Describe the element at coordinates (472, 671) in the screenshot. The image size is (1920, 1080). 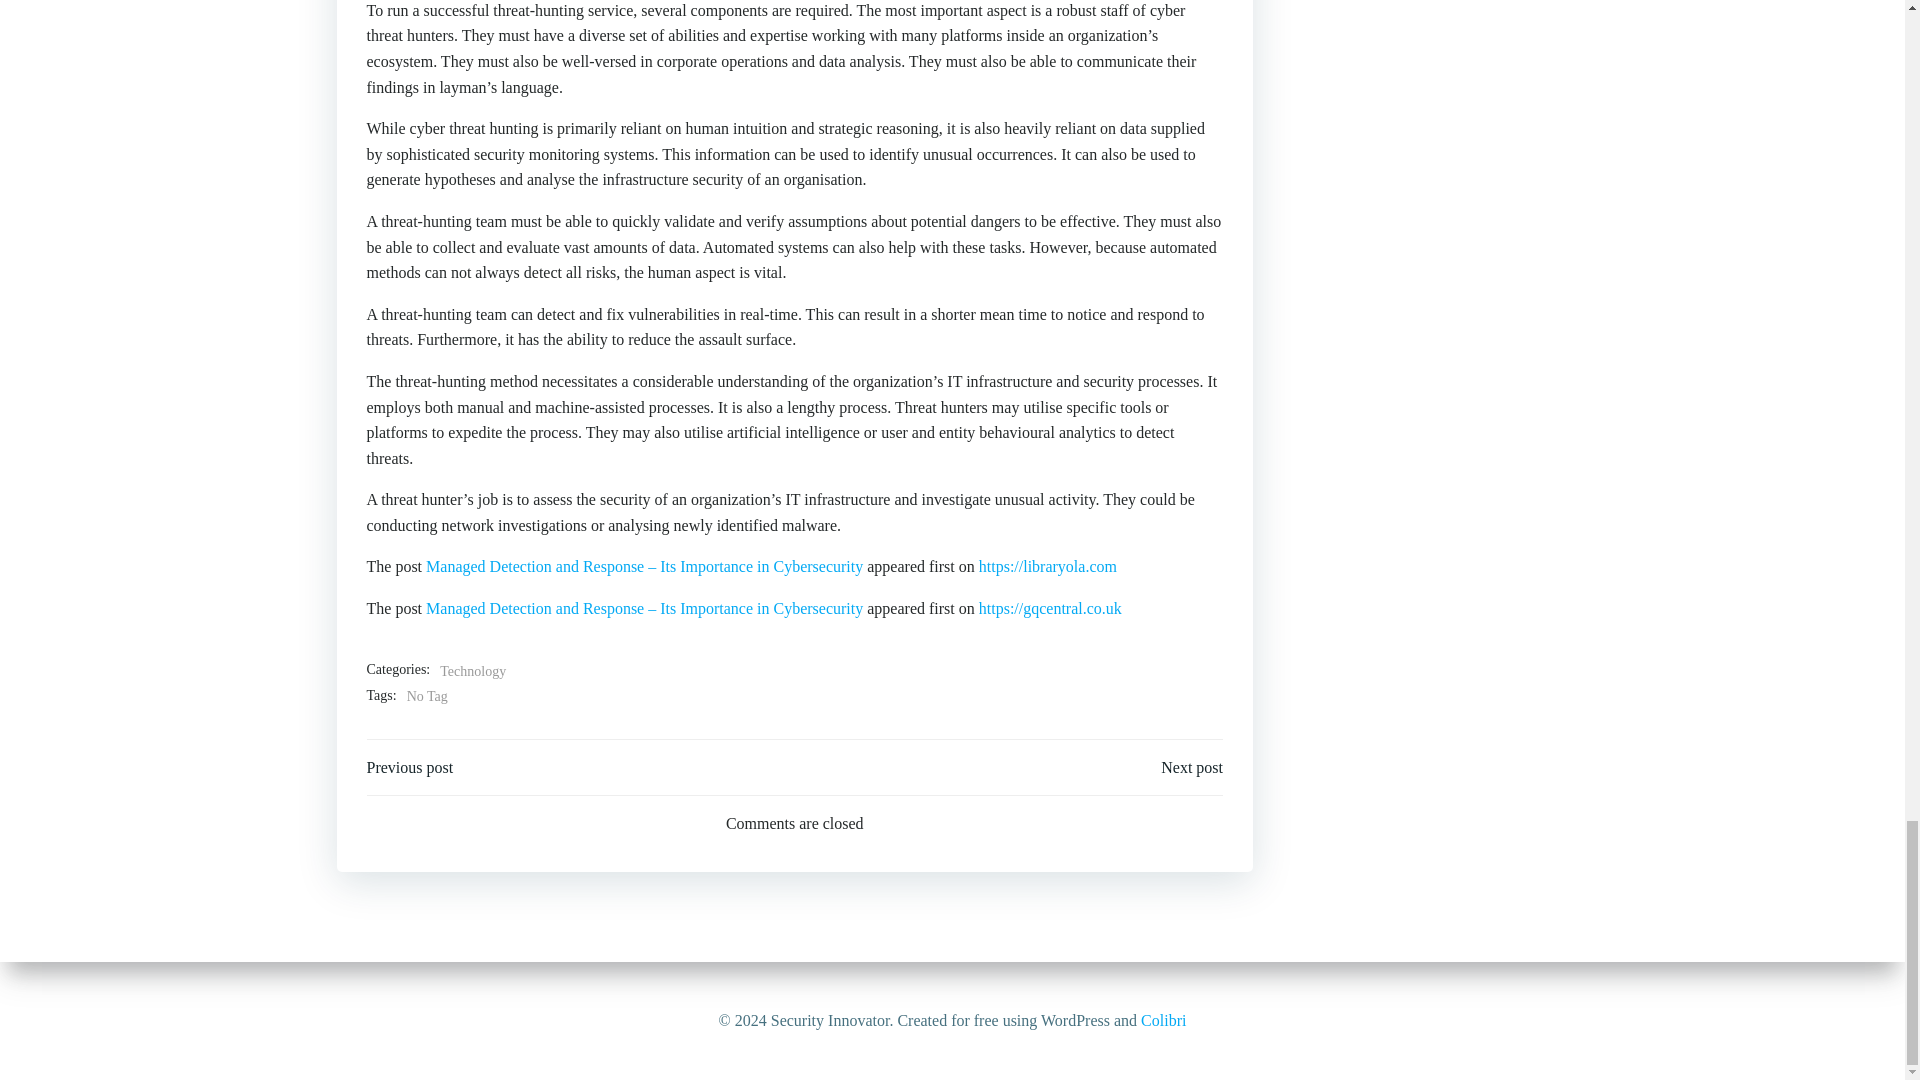
I see `Technology` at that location.